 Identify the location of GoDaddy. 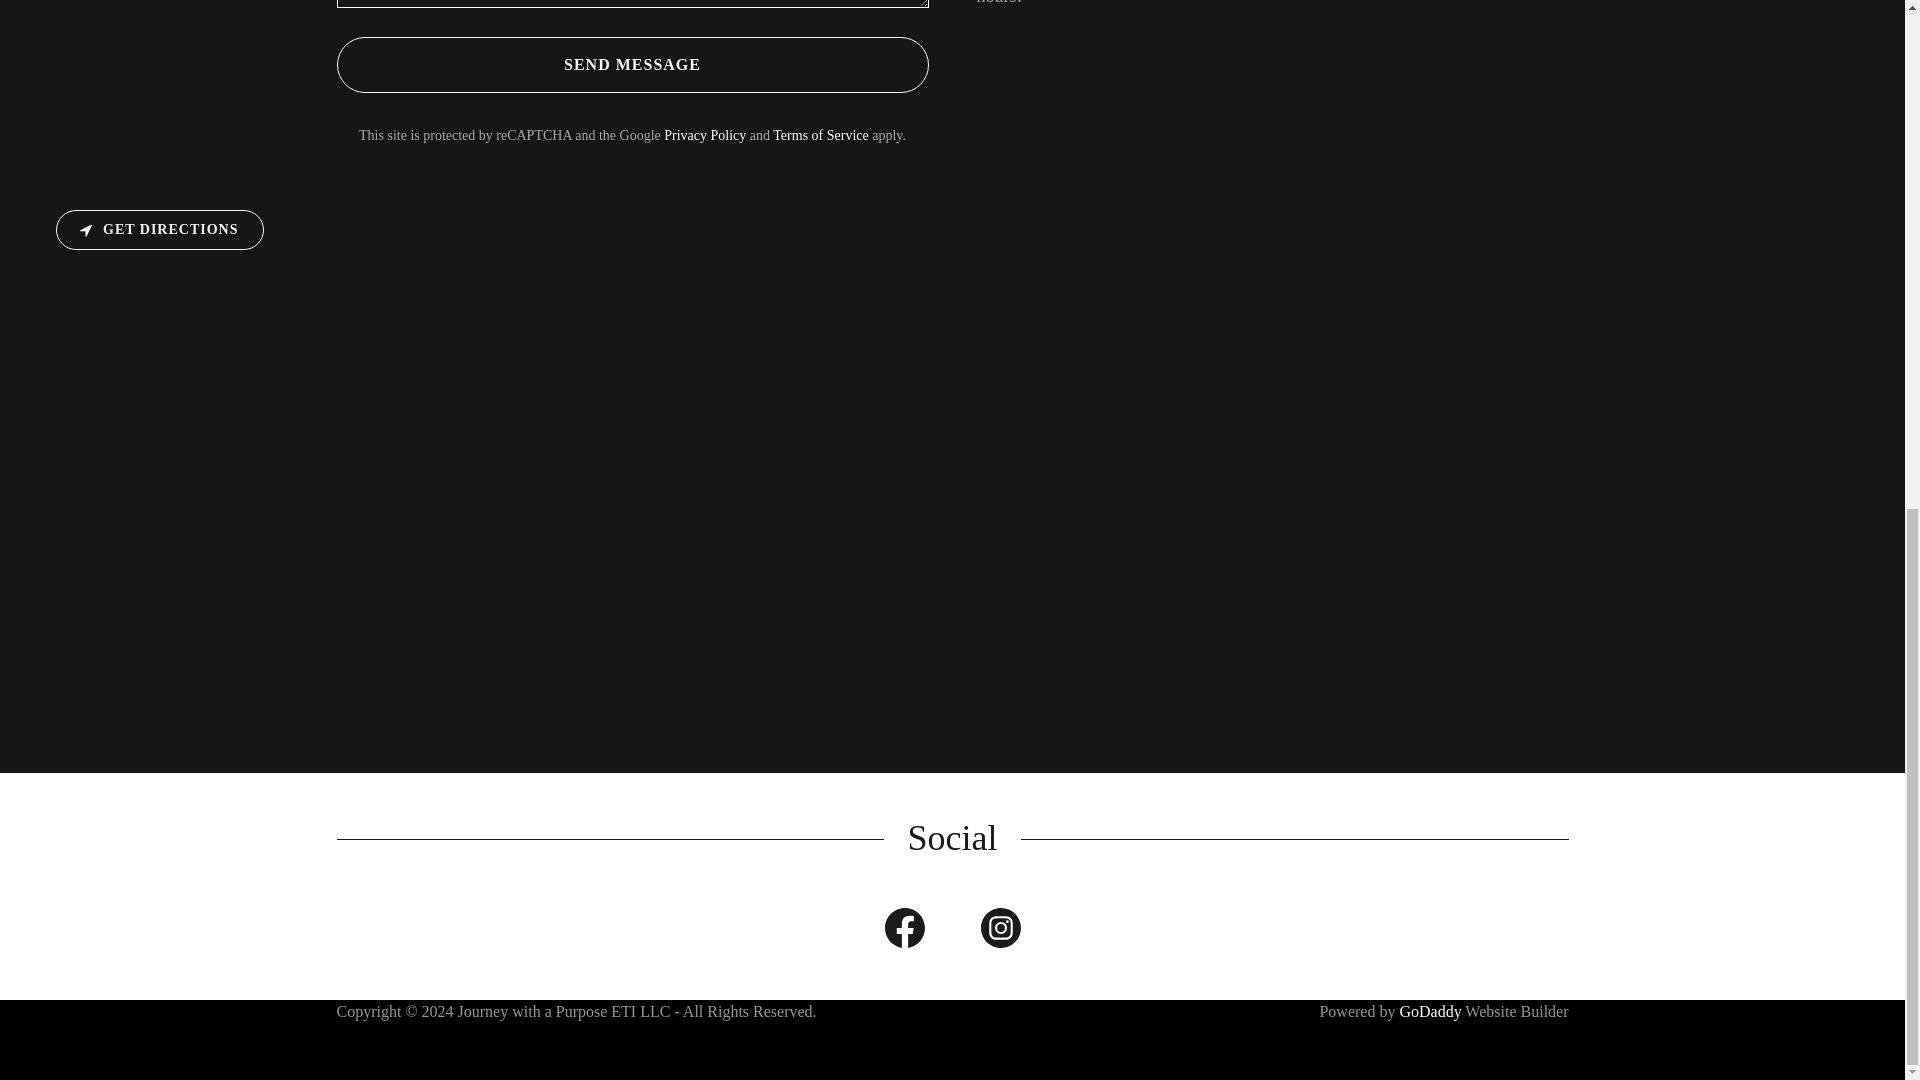
(1430, 1011).